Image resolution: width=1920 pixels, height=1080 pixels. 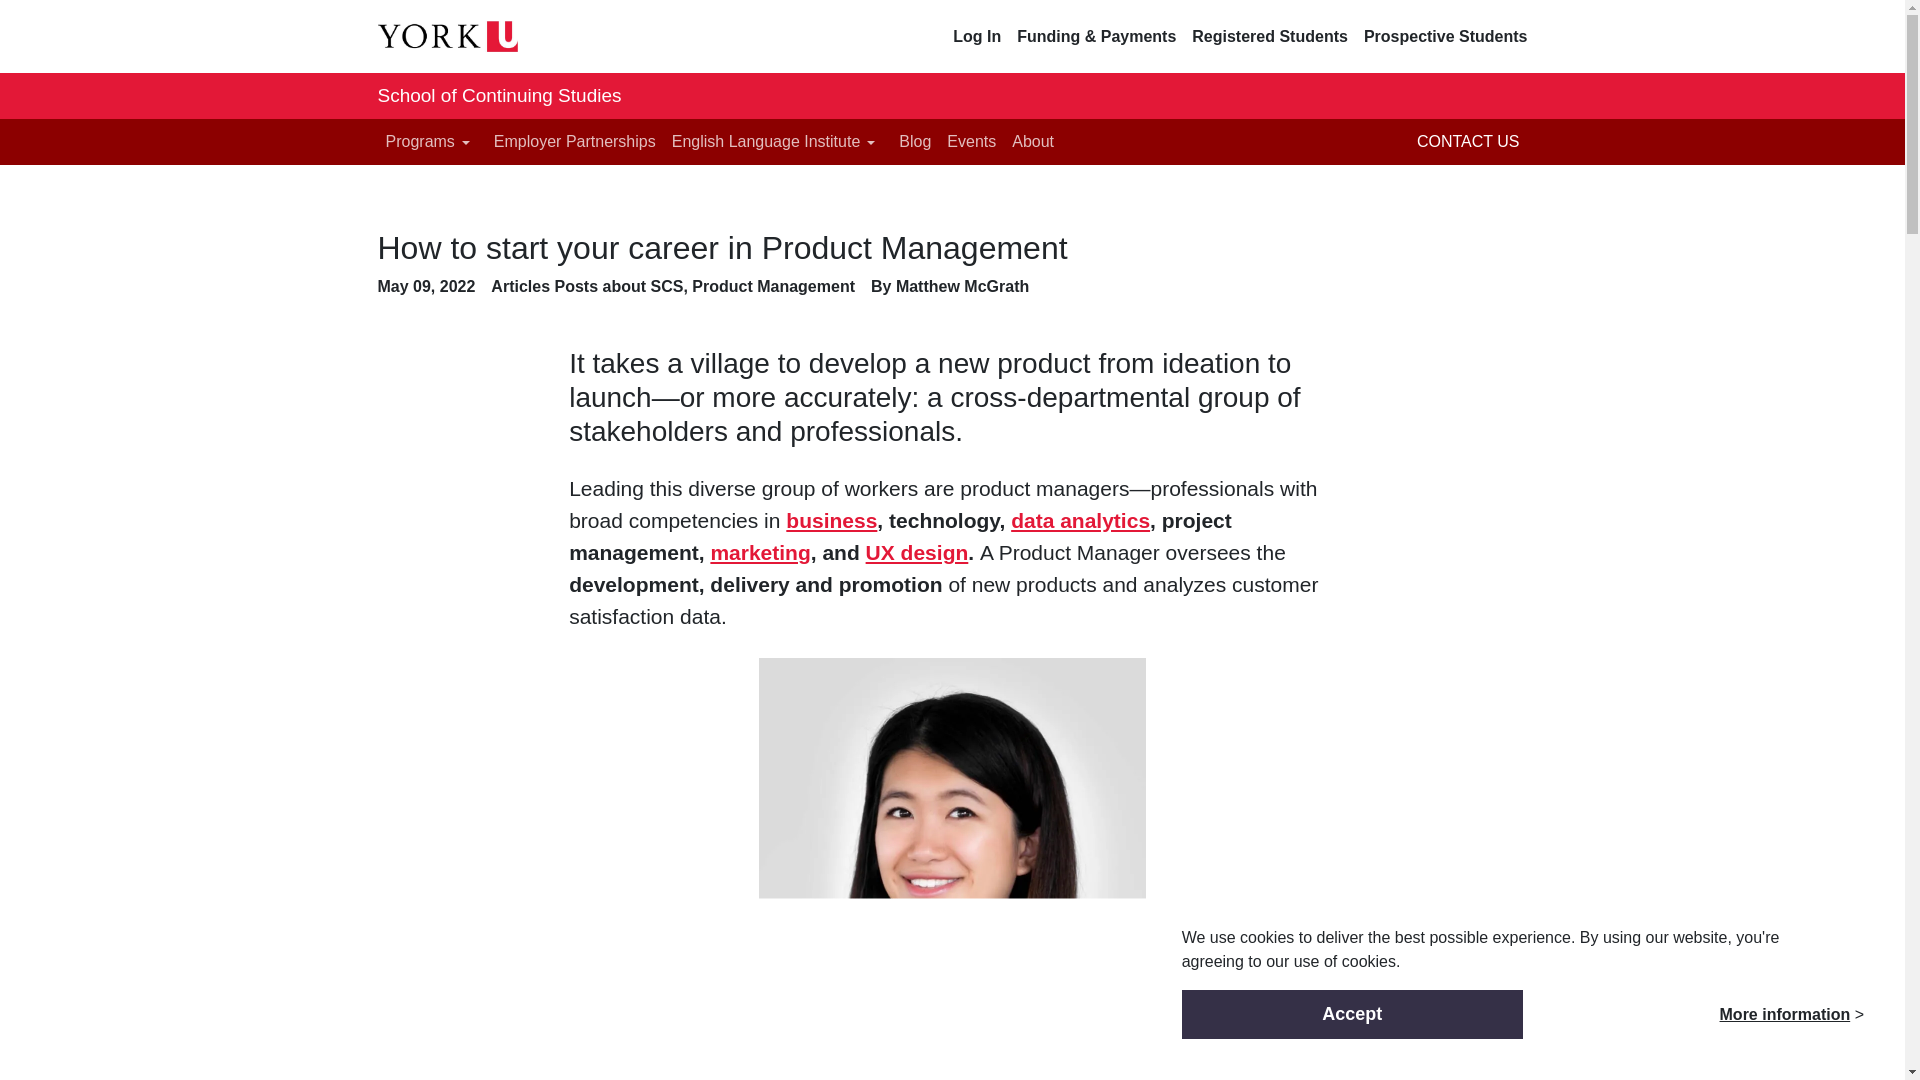 I want to click on English Language Institute, so click(x=778, y=142).